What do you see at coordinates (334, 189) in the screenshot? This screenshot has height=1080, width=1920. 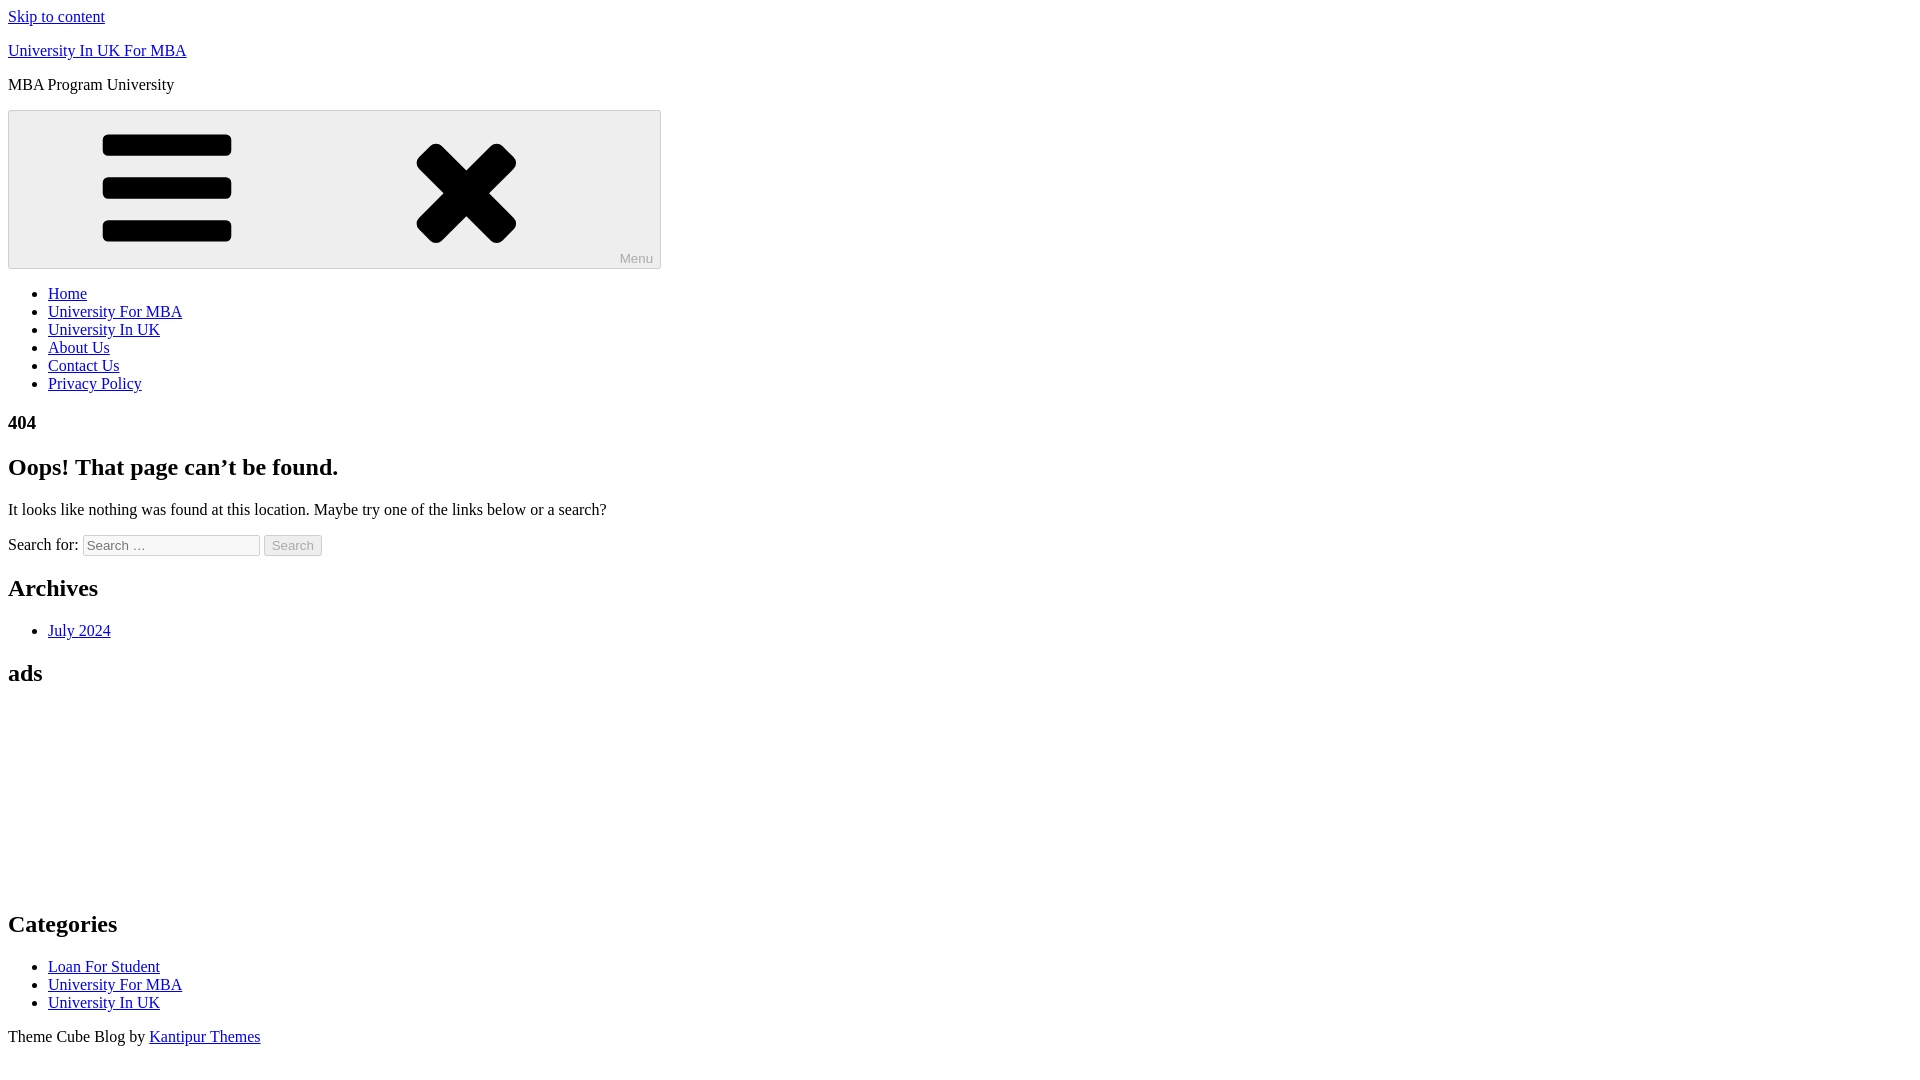 I see `Menu` at bounding box center [334, 189].